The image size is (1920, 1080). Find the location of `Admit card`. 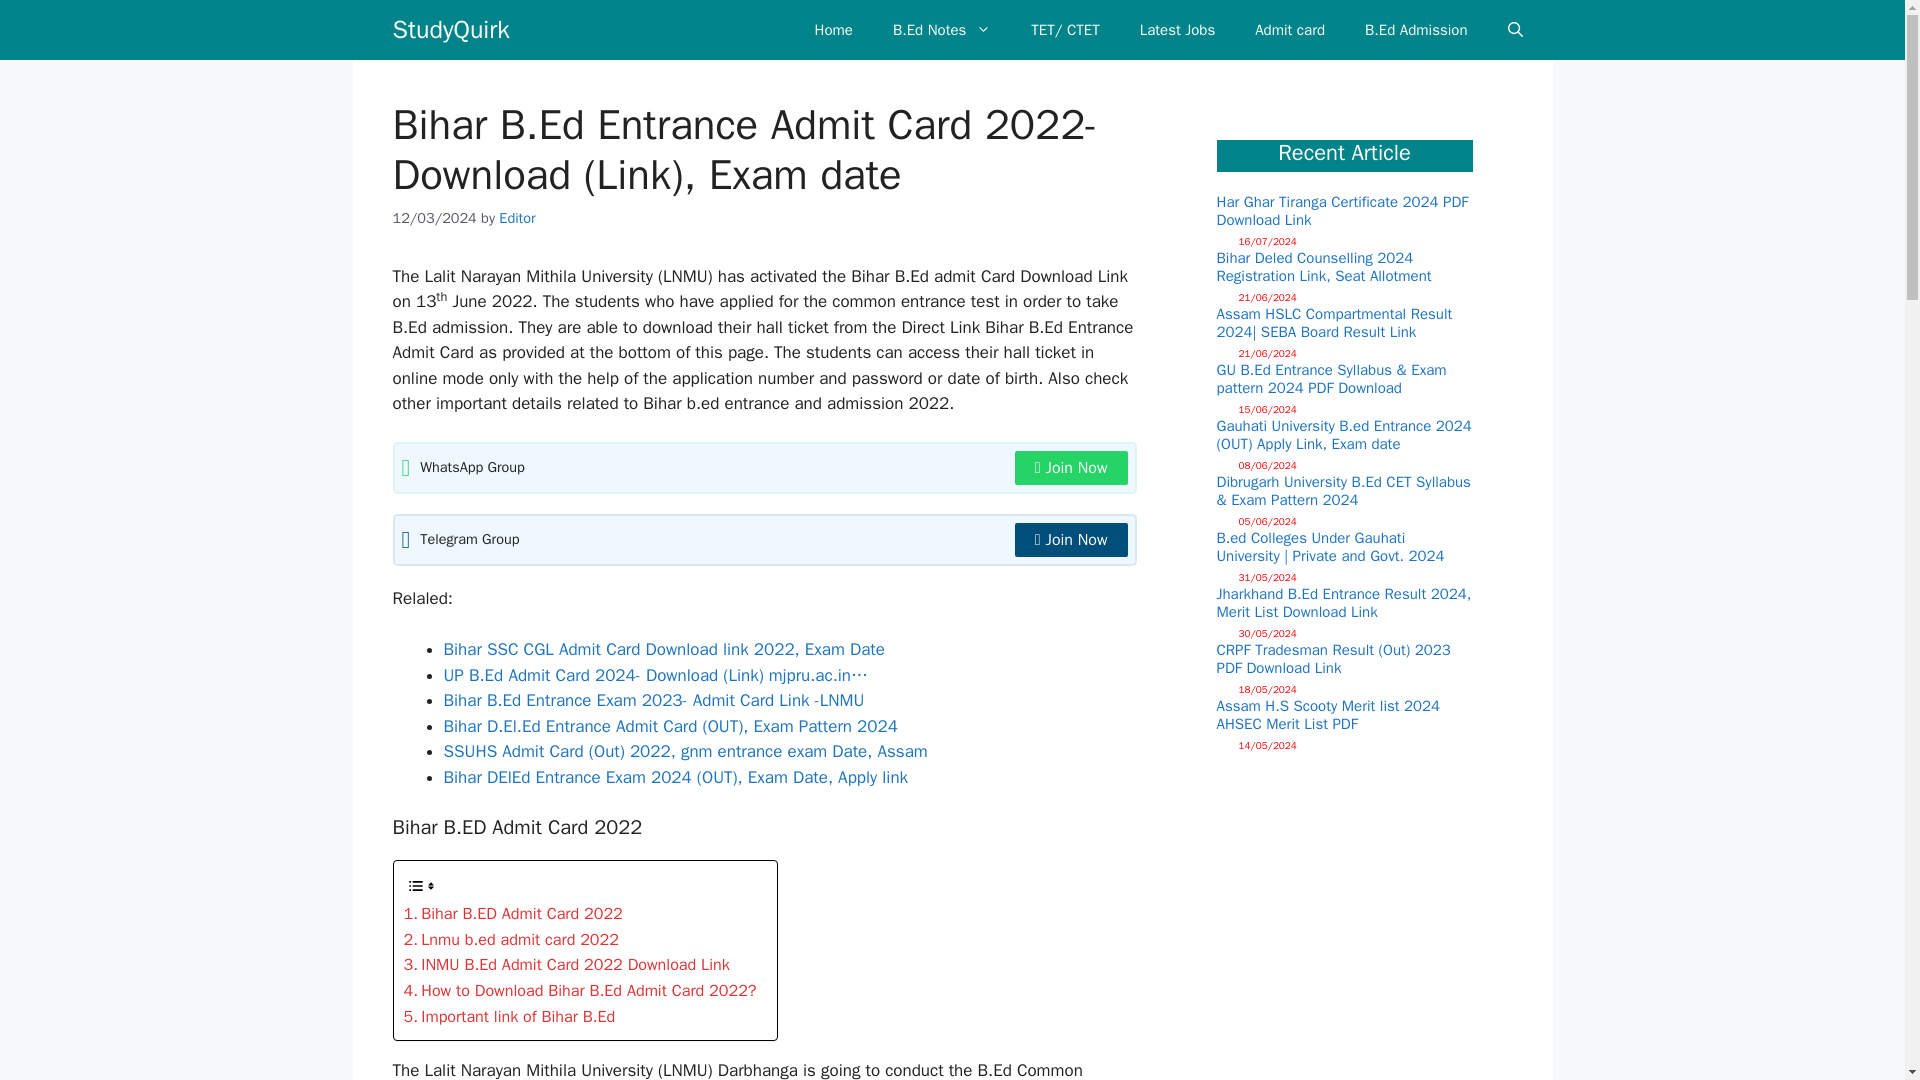

Admit card is located at coordinates (1290, 30).